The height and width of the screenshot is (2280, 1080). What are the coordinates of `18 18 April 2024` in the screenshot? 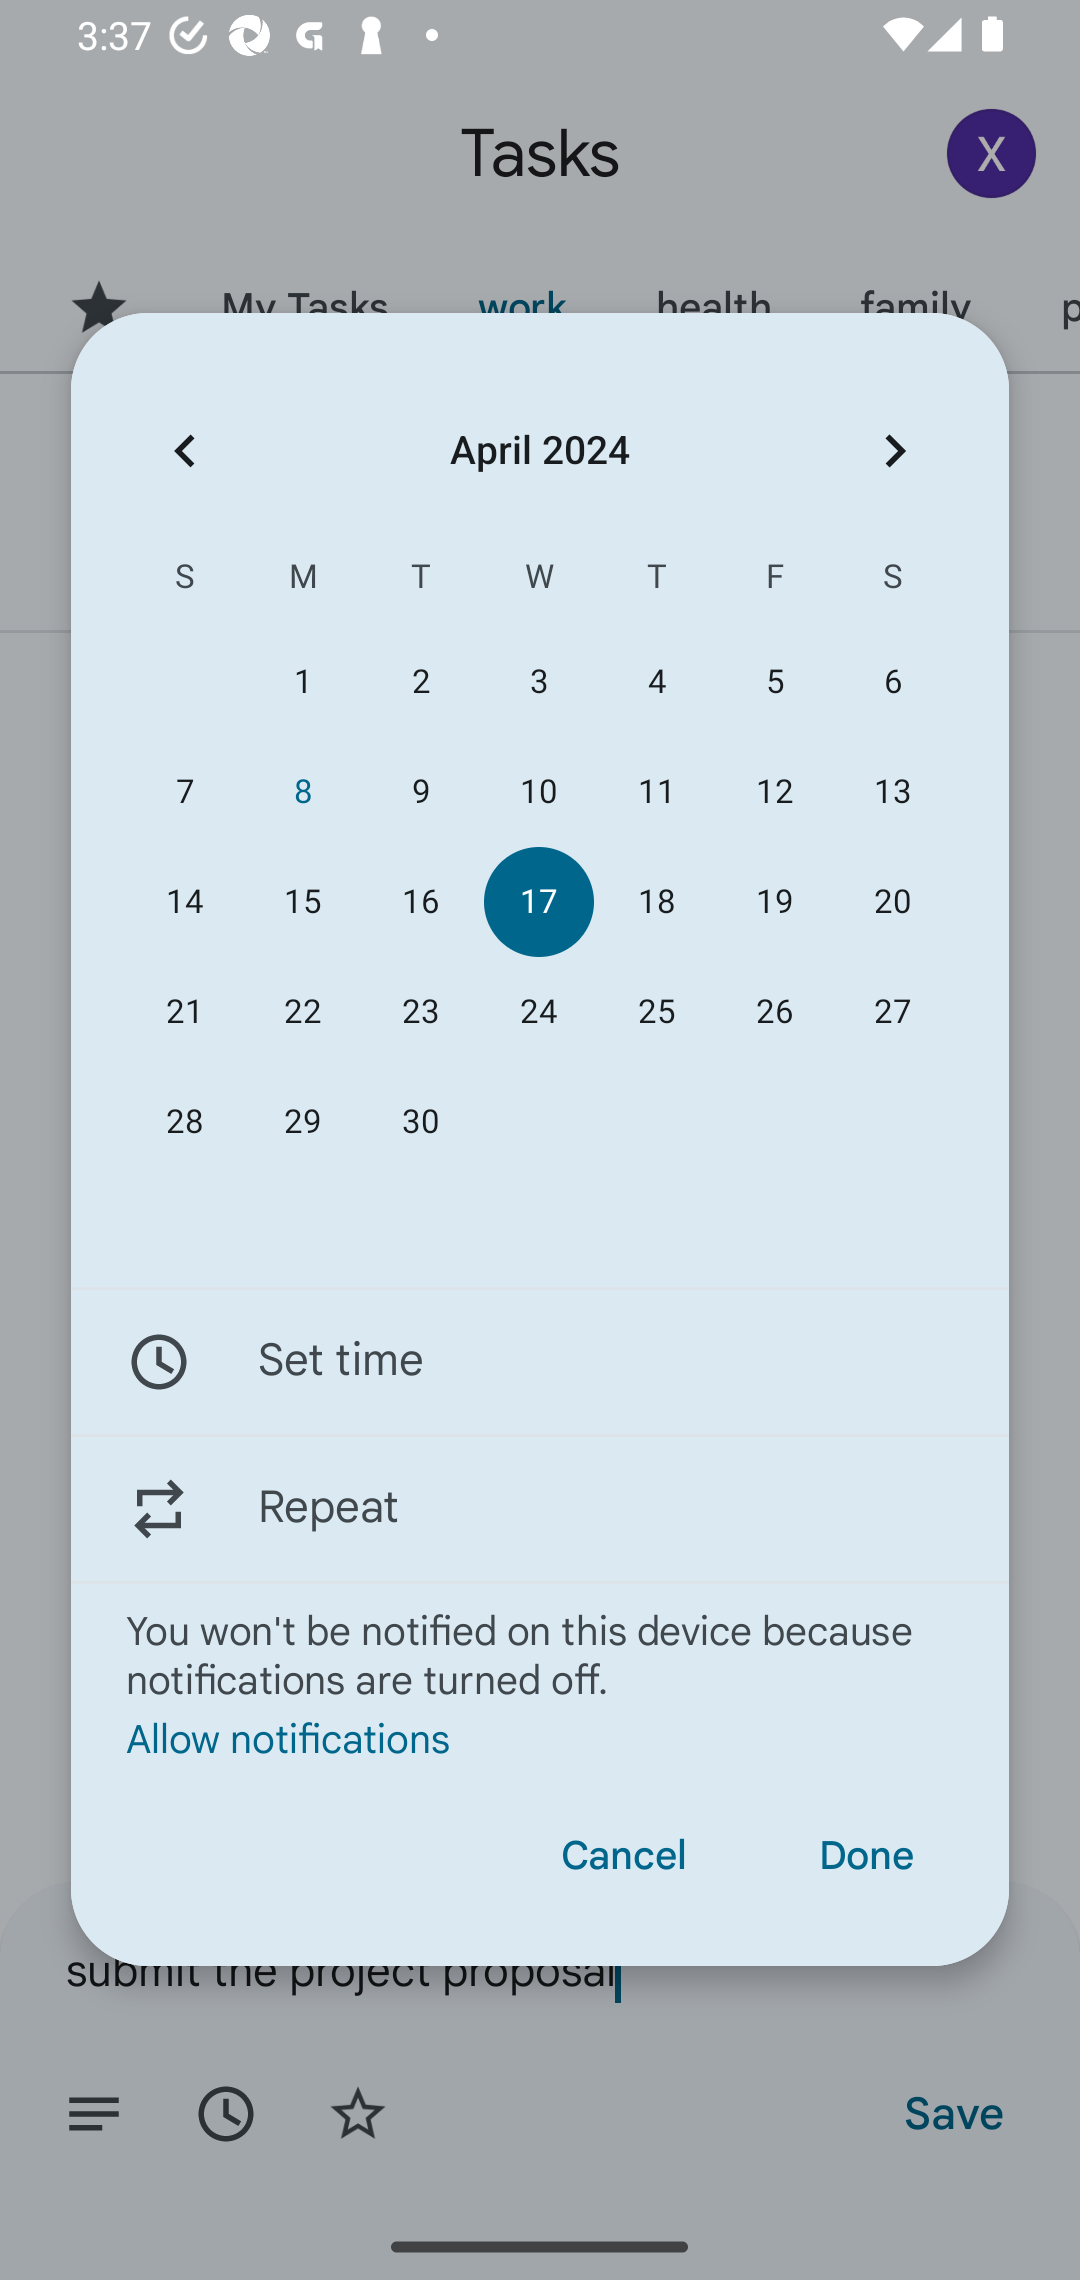 It's located at (657, 901).